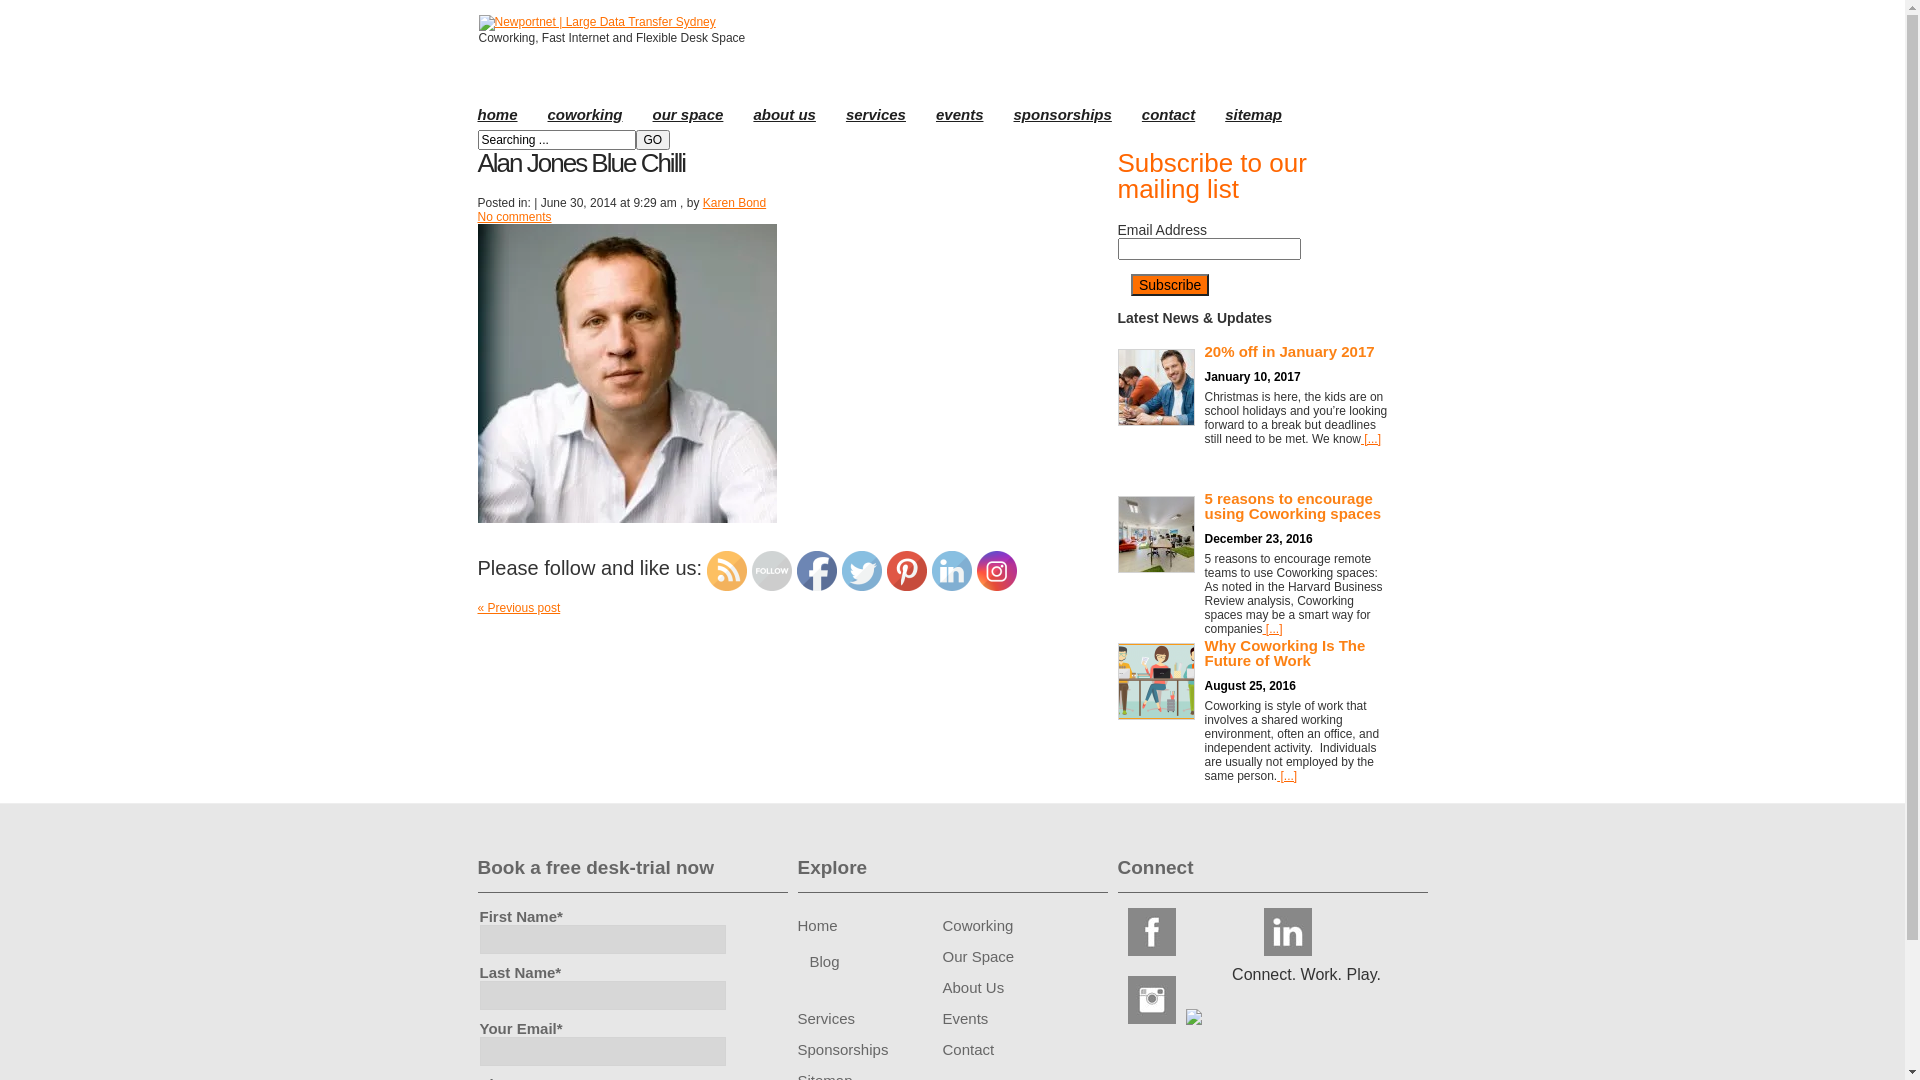  Describe the element at coordinates (727, 571) in the screenshot. I see `RSS` at that location.